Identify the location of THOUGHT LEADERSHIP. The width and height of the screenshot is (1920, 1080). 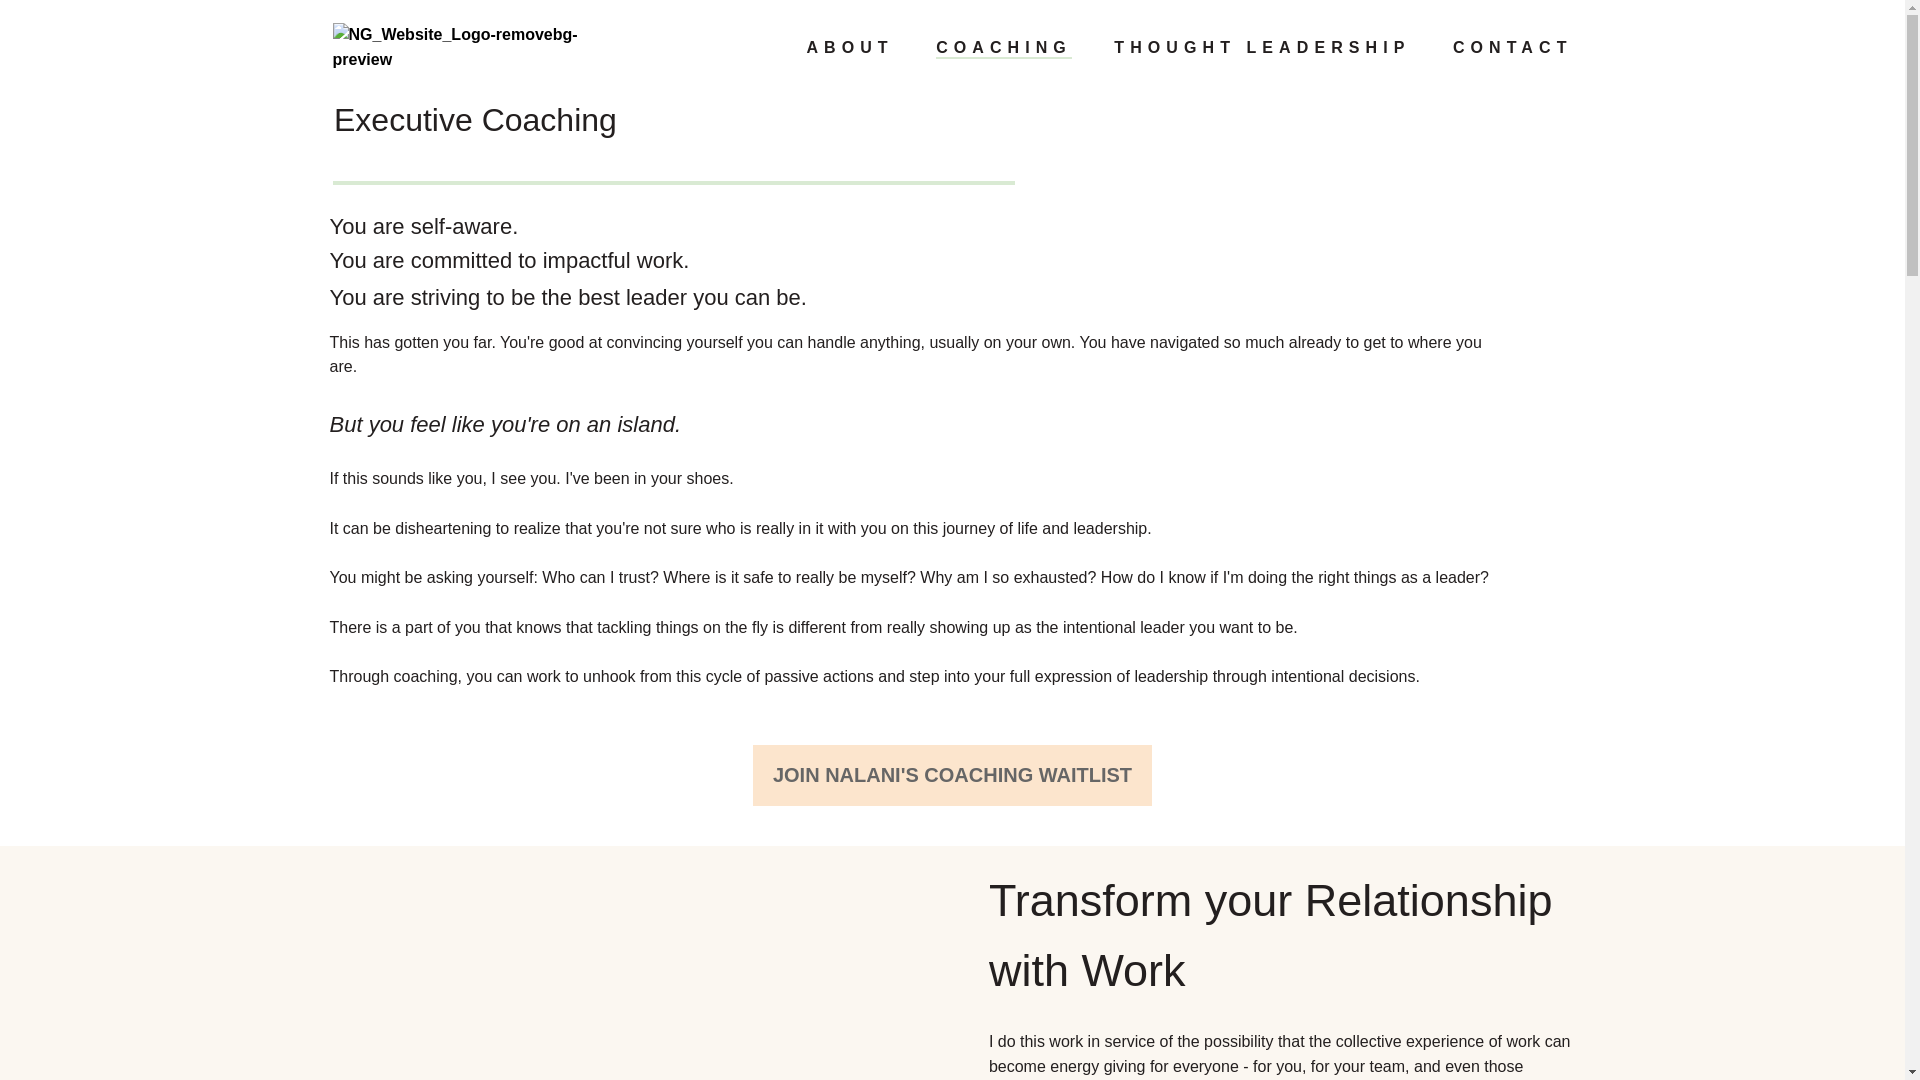
(1261, 47).